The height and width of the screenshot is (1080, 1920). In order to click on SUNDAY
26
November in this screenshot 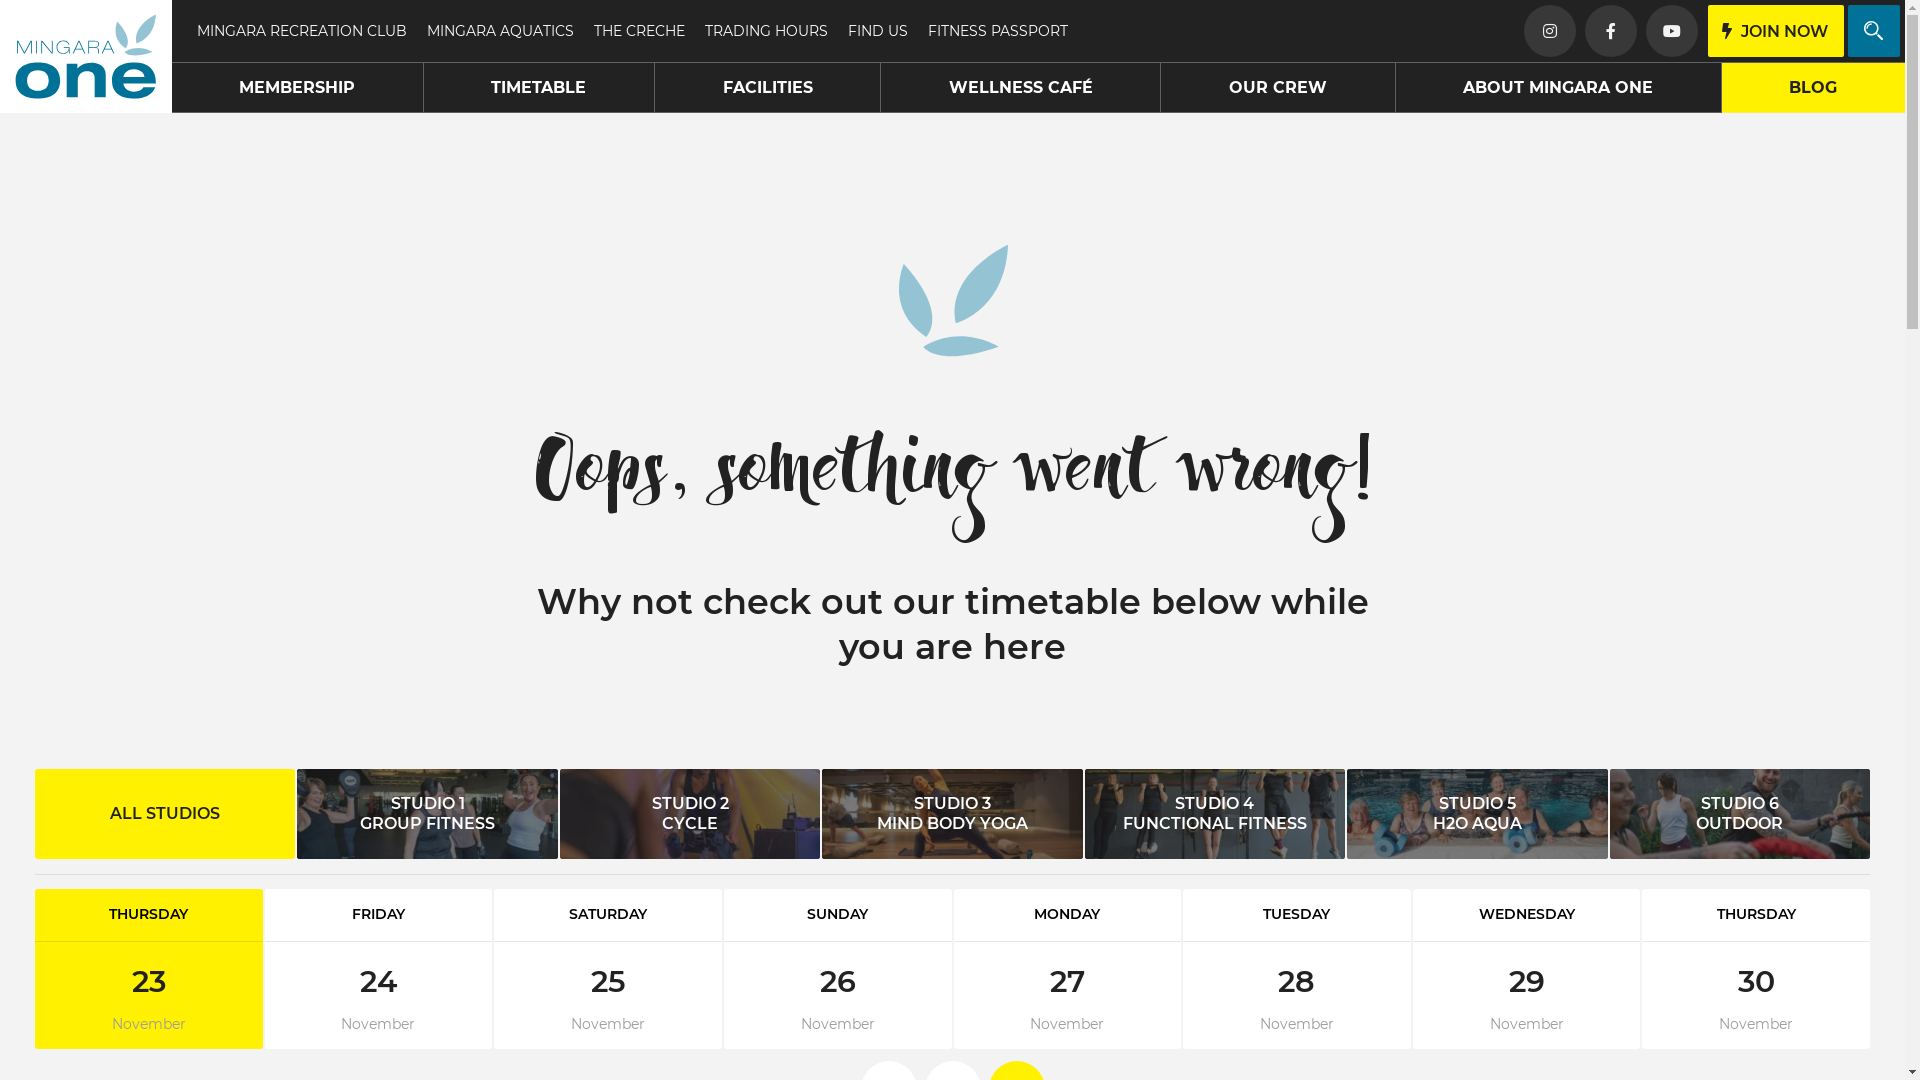, I will do `click(838, 969)`.